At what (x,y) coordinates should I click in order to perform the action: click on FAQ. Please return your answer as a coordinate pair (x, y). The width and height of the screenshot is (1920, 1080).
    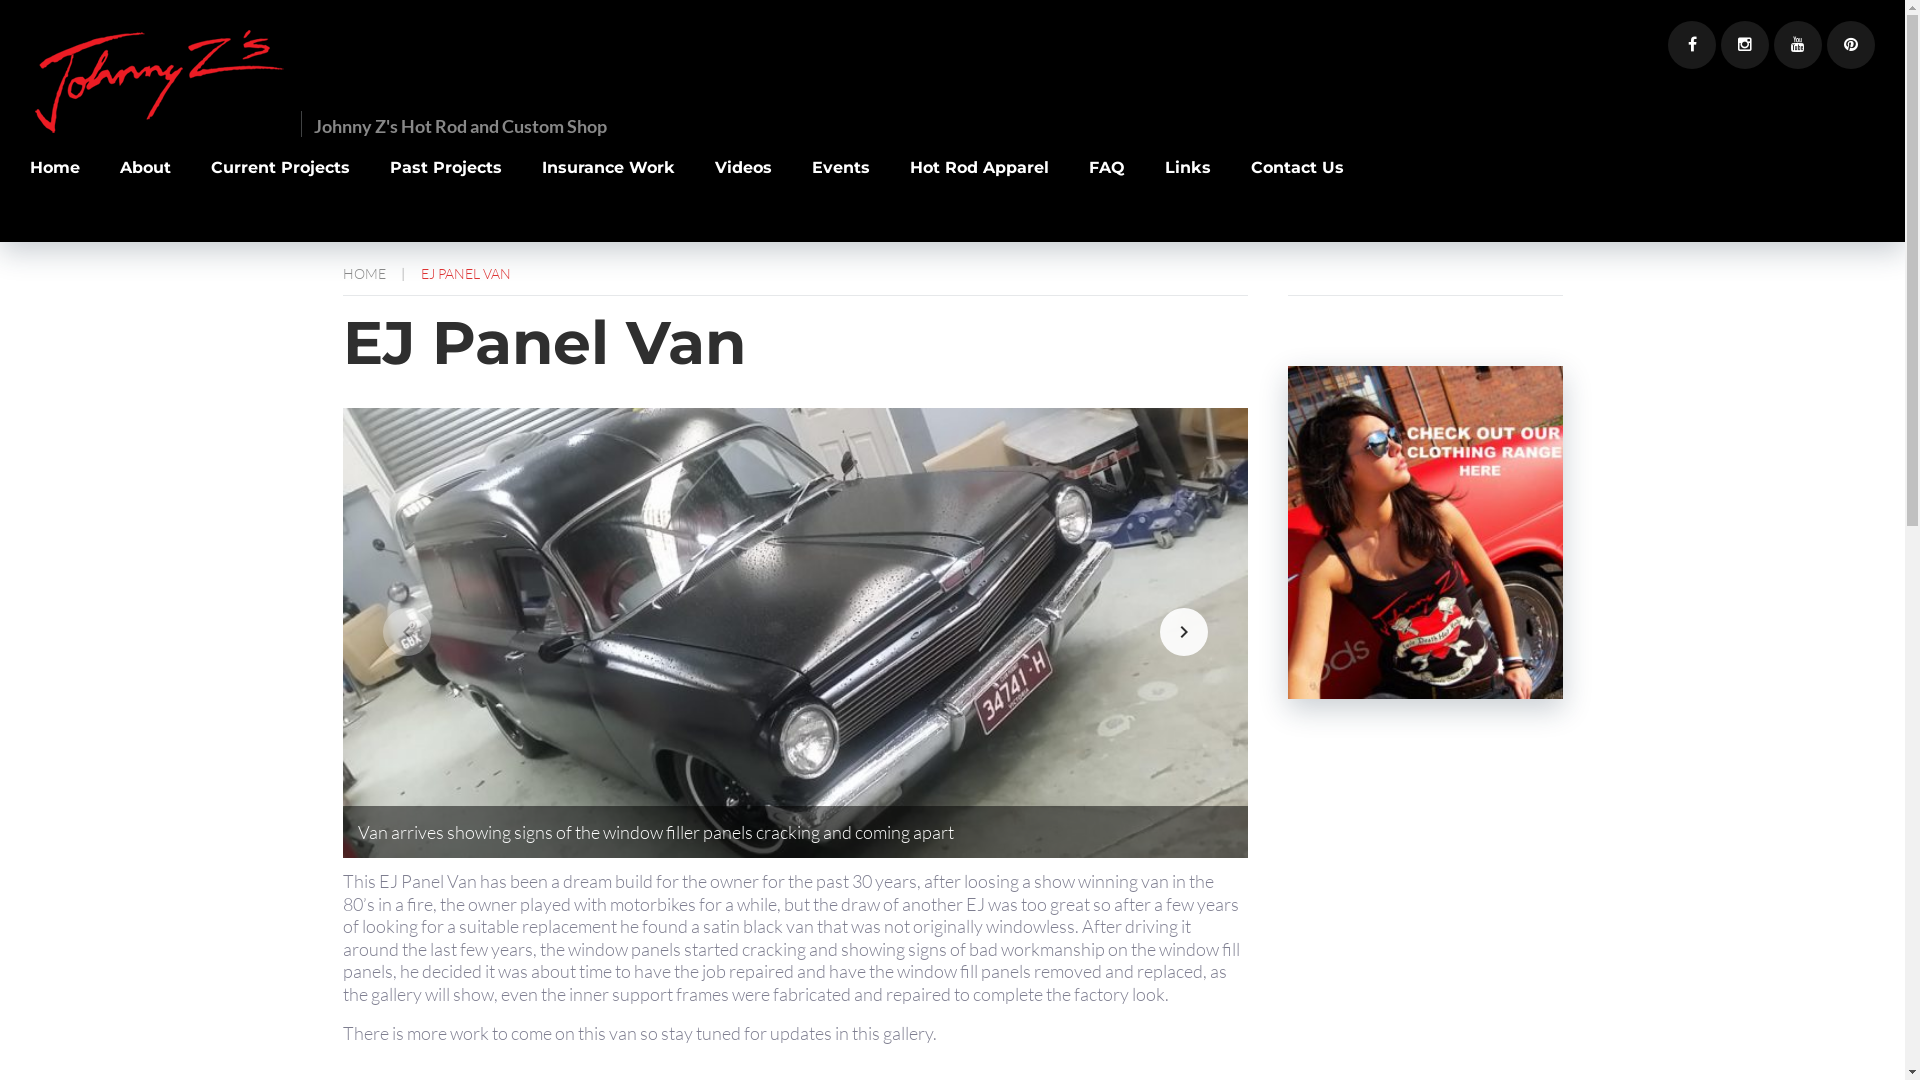
    Looking at the image, I should click on (1107, 188).